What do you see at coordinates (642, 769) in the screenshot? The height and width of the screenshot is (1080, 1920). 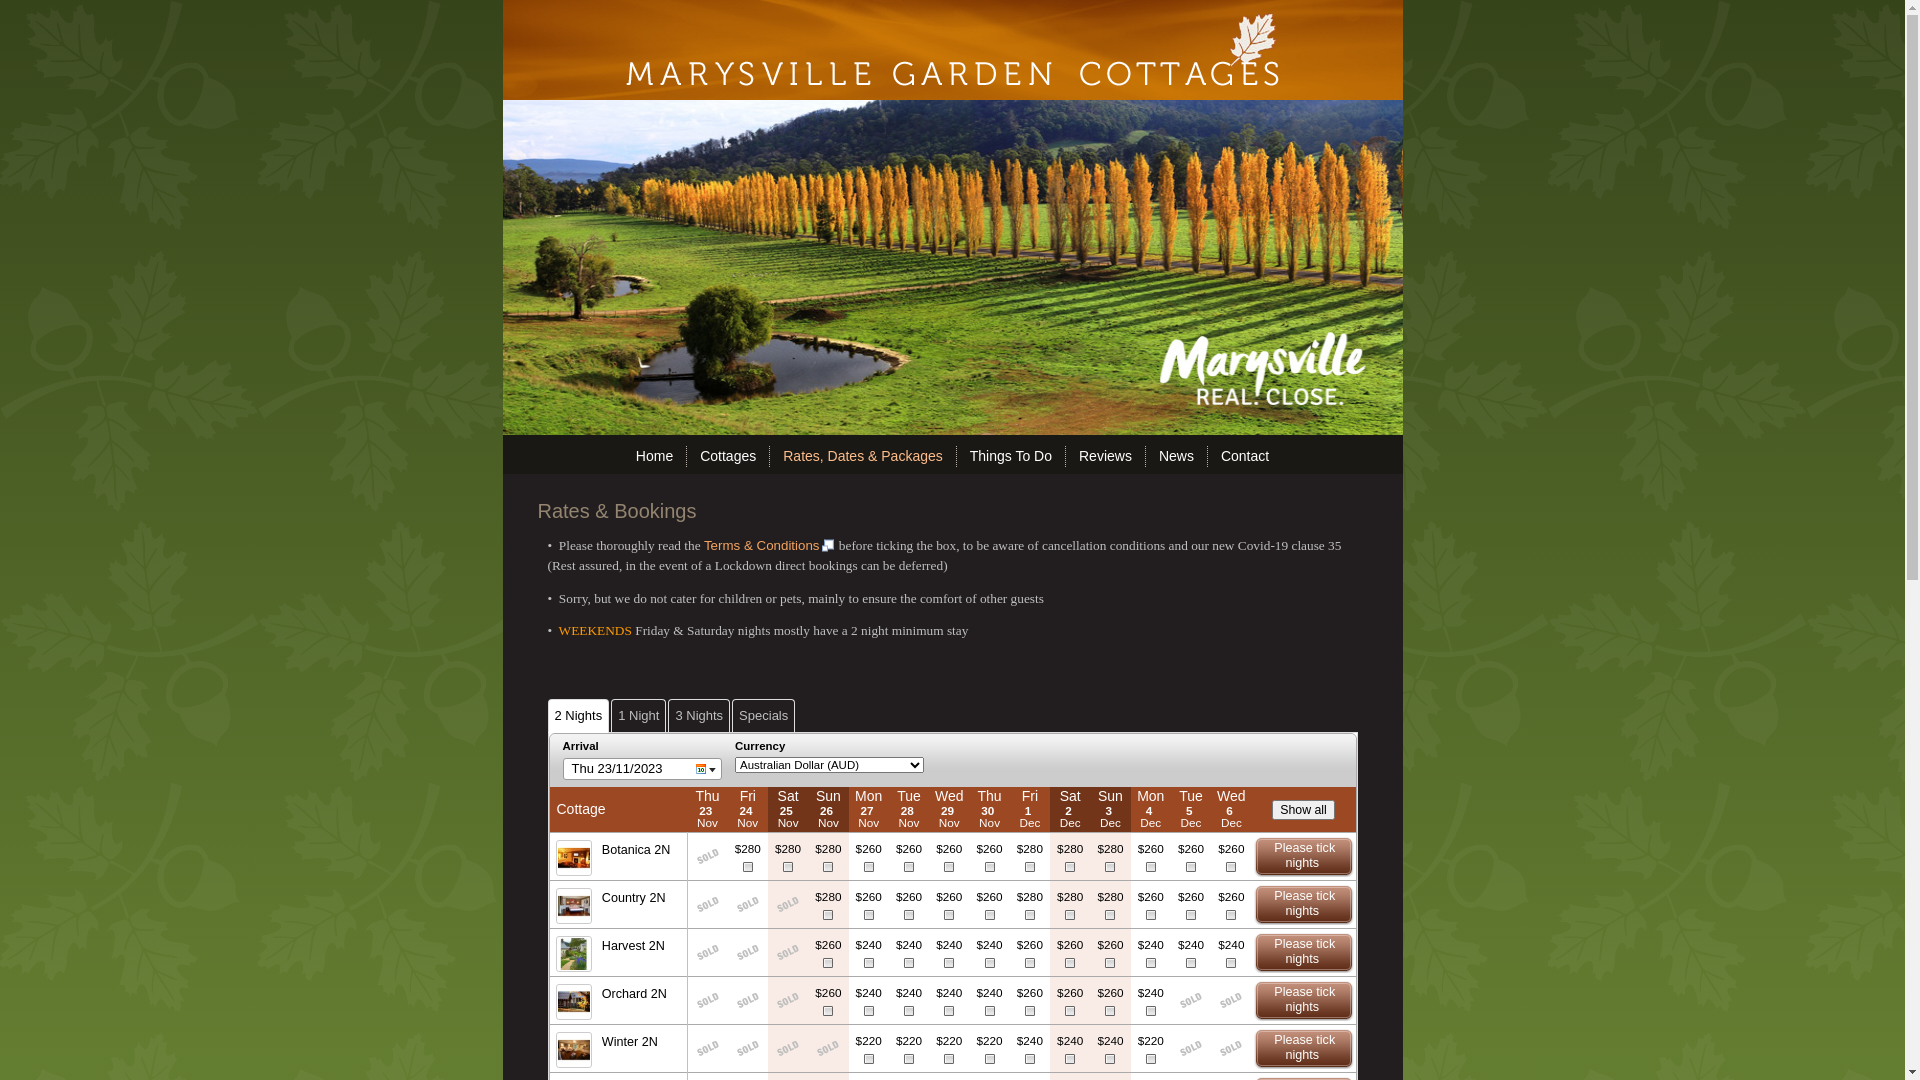 I see `Thu 23/11/2023` at bounding box center [642, 769].